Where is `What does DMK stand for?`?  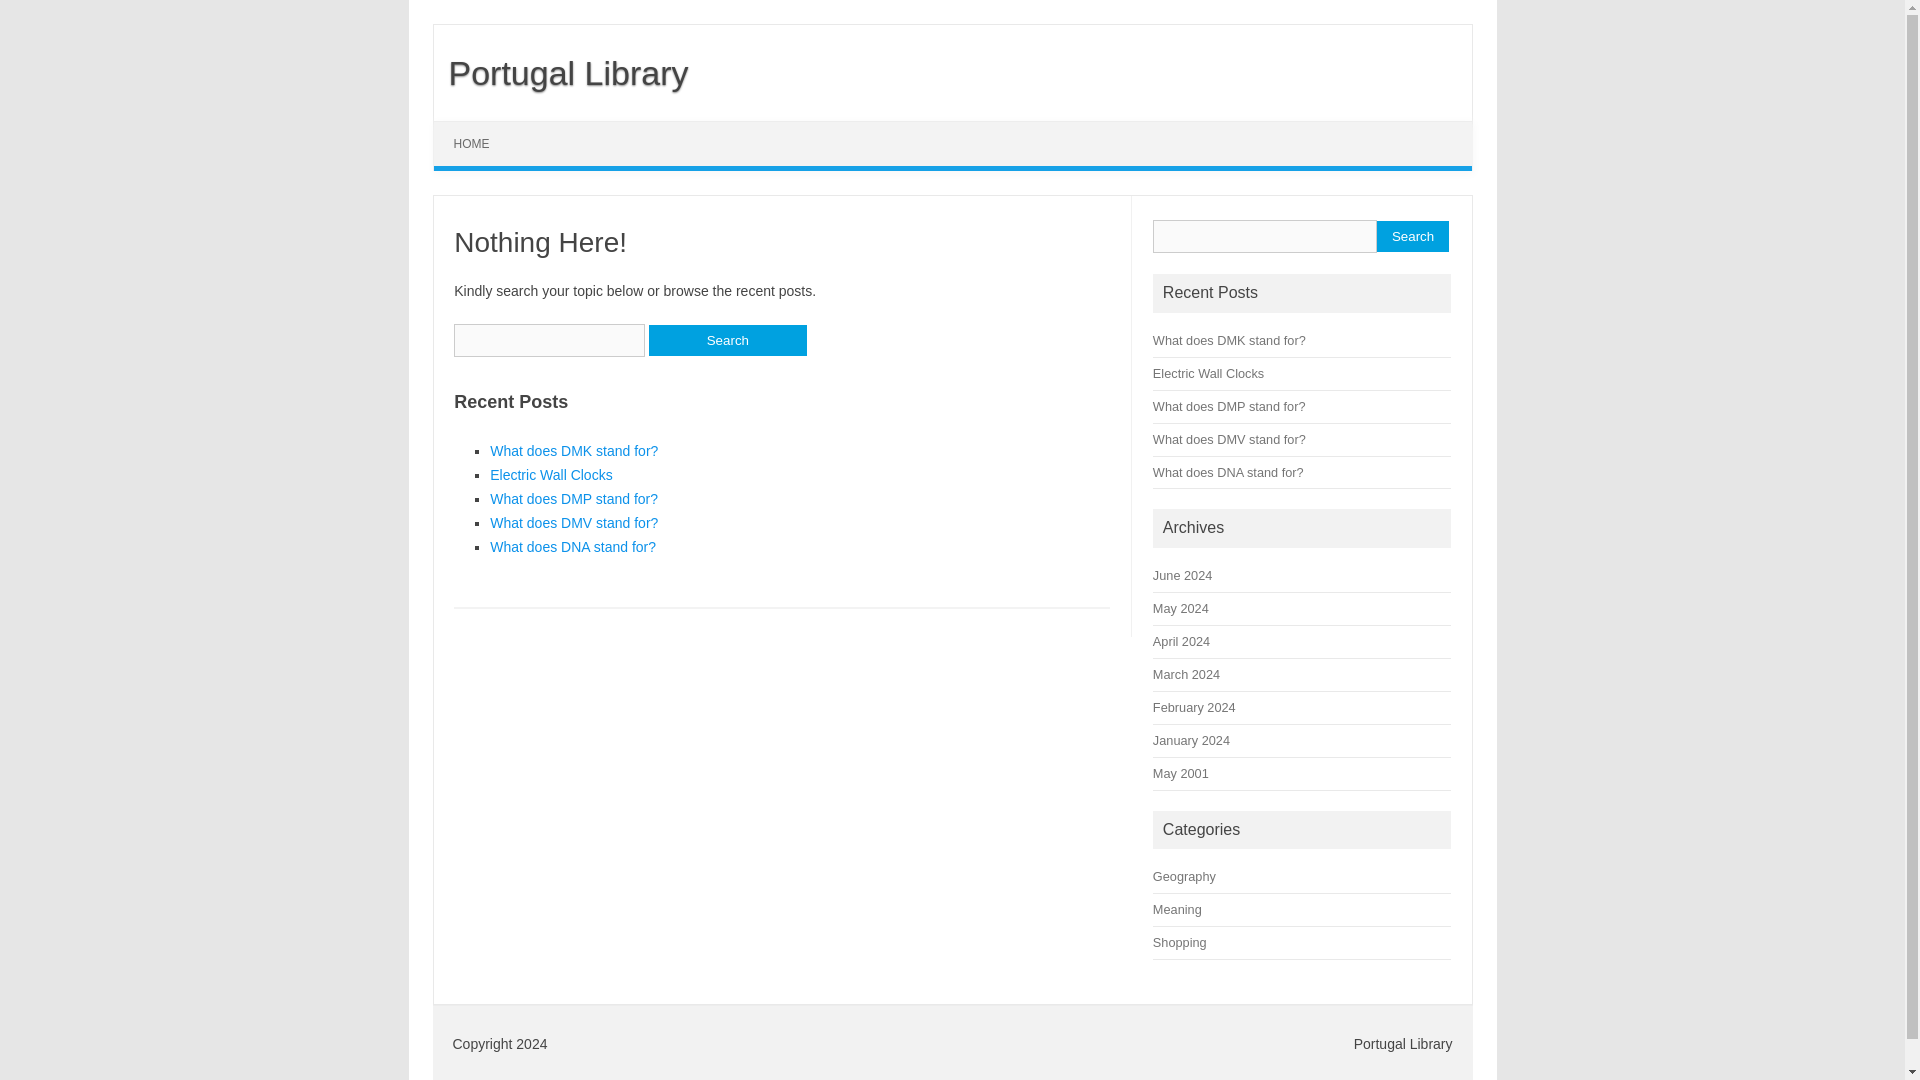
What does DMK stand for? is located at coordinates (1229, 340).